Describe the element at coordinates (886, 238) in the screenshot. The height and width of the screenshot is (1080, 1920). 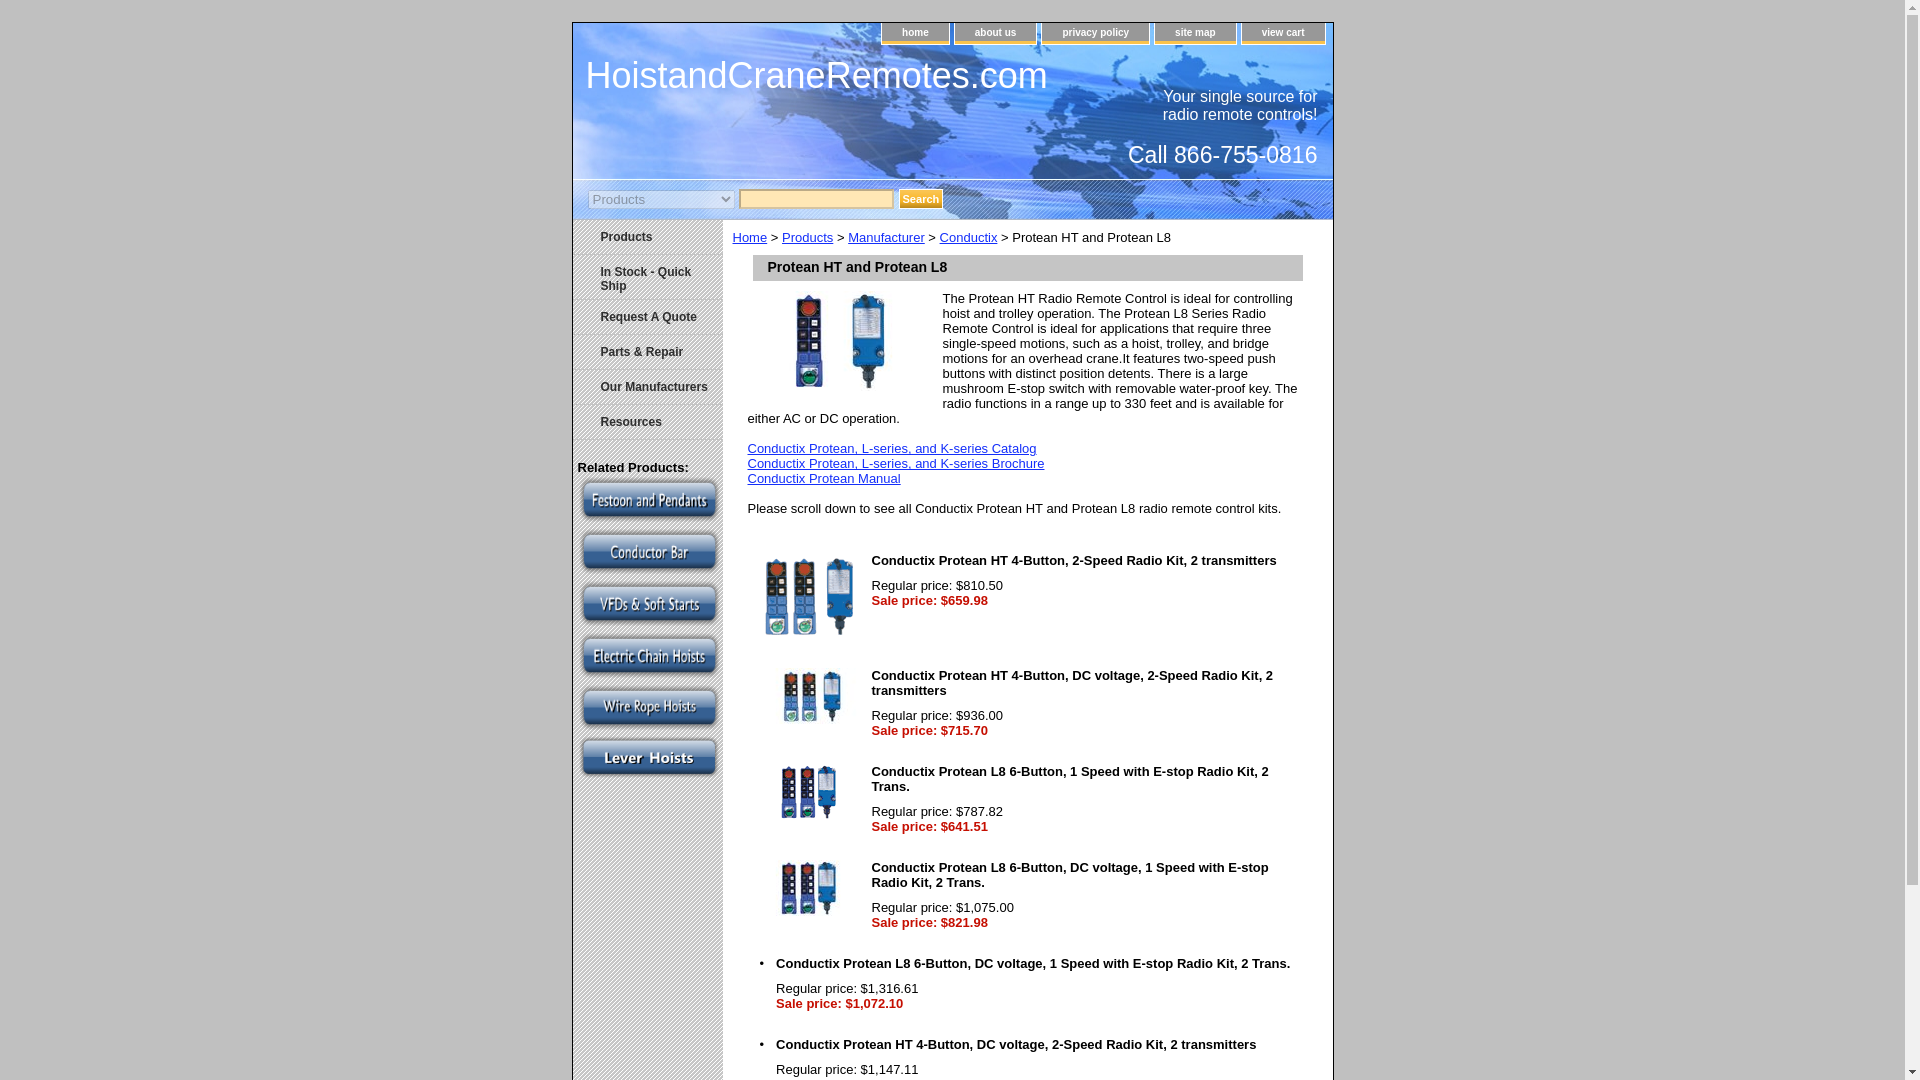
I see `Manufacturer` at that location.